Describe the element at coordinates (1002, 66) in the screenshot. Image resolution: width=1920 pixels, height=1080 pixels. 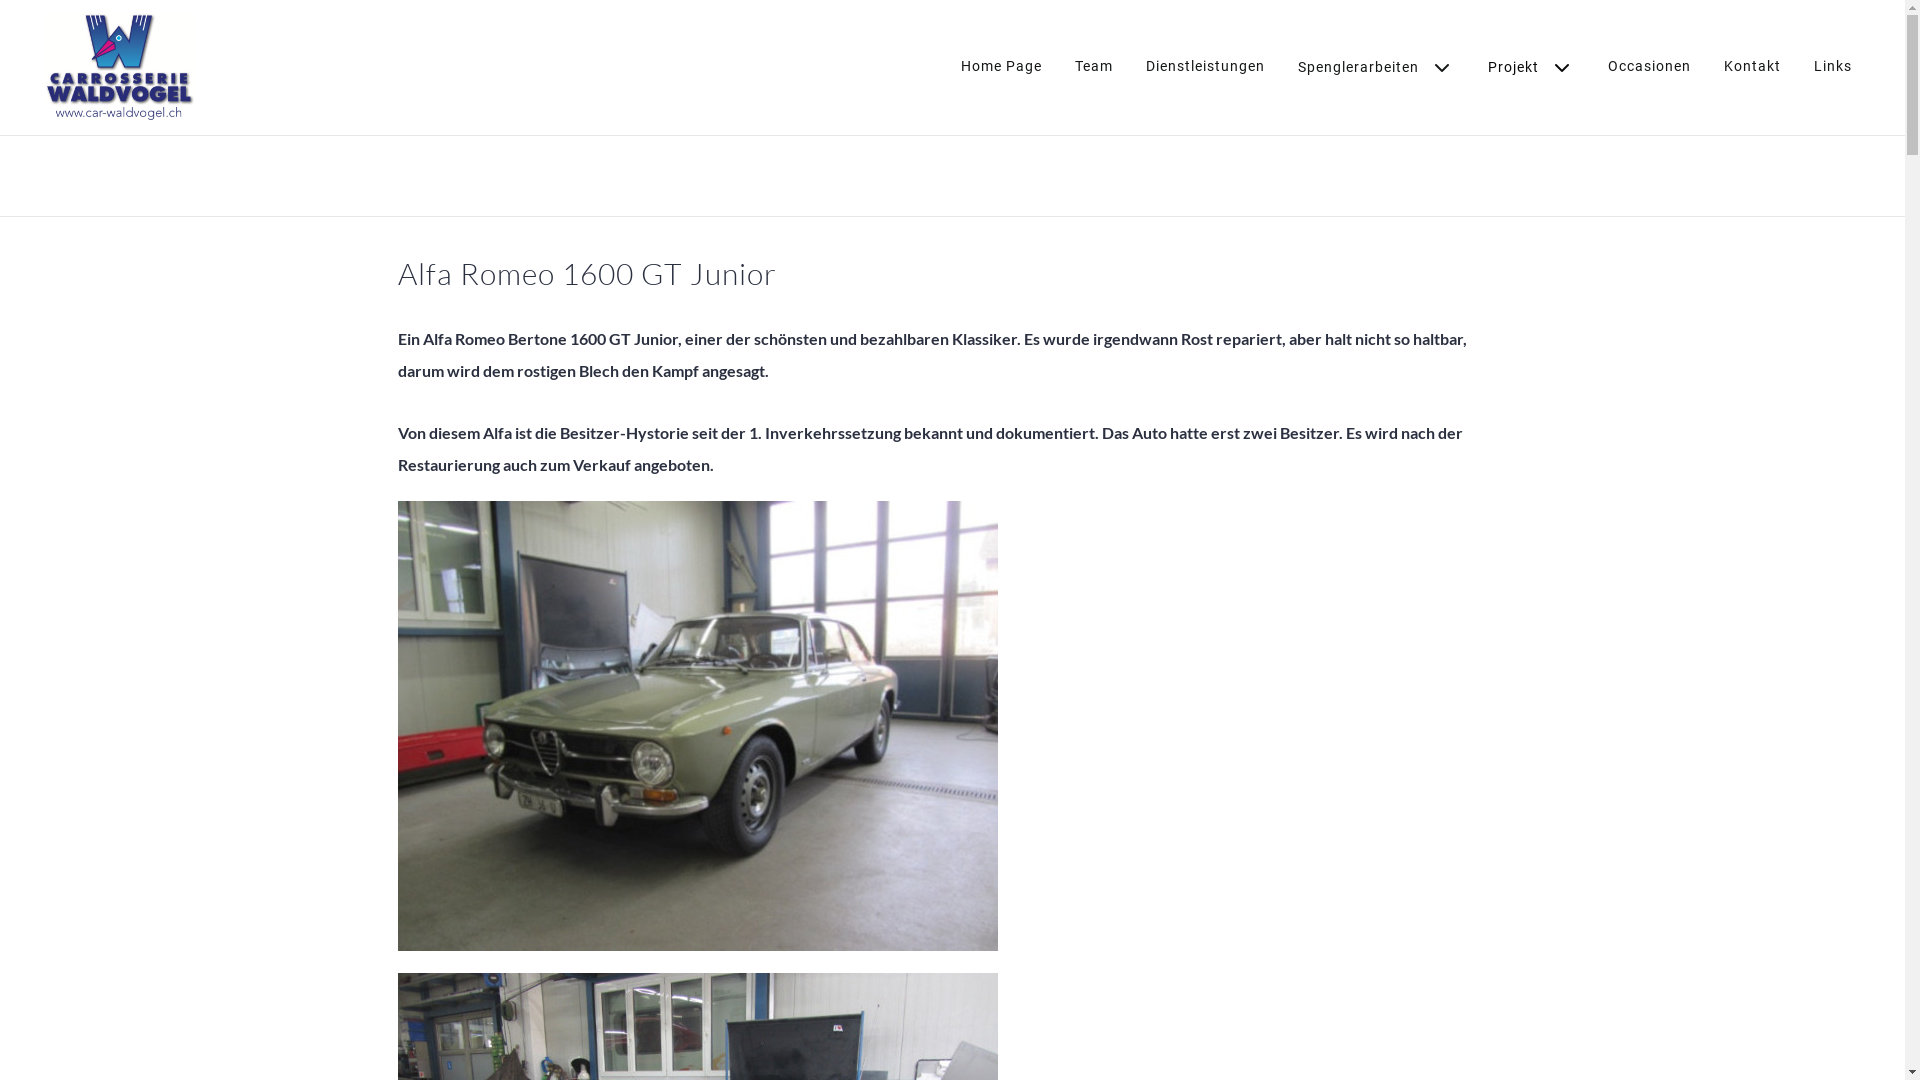
I see `Home Page` at that location.